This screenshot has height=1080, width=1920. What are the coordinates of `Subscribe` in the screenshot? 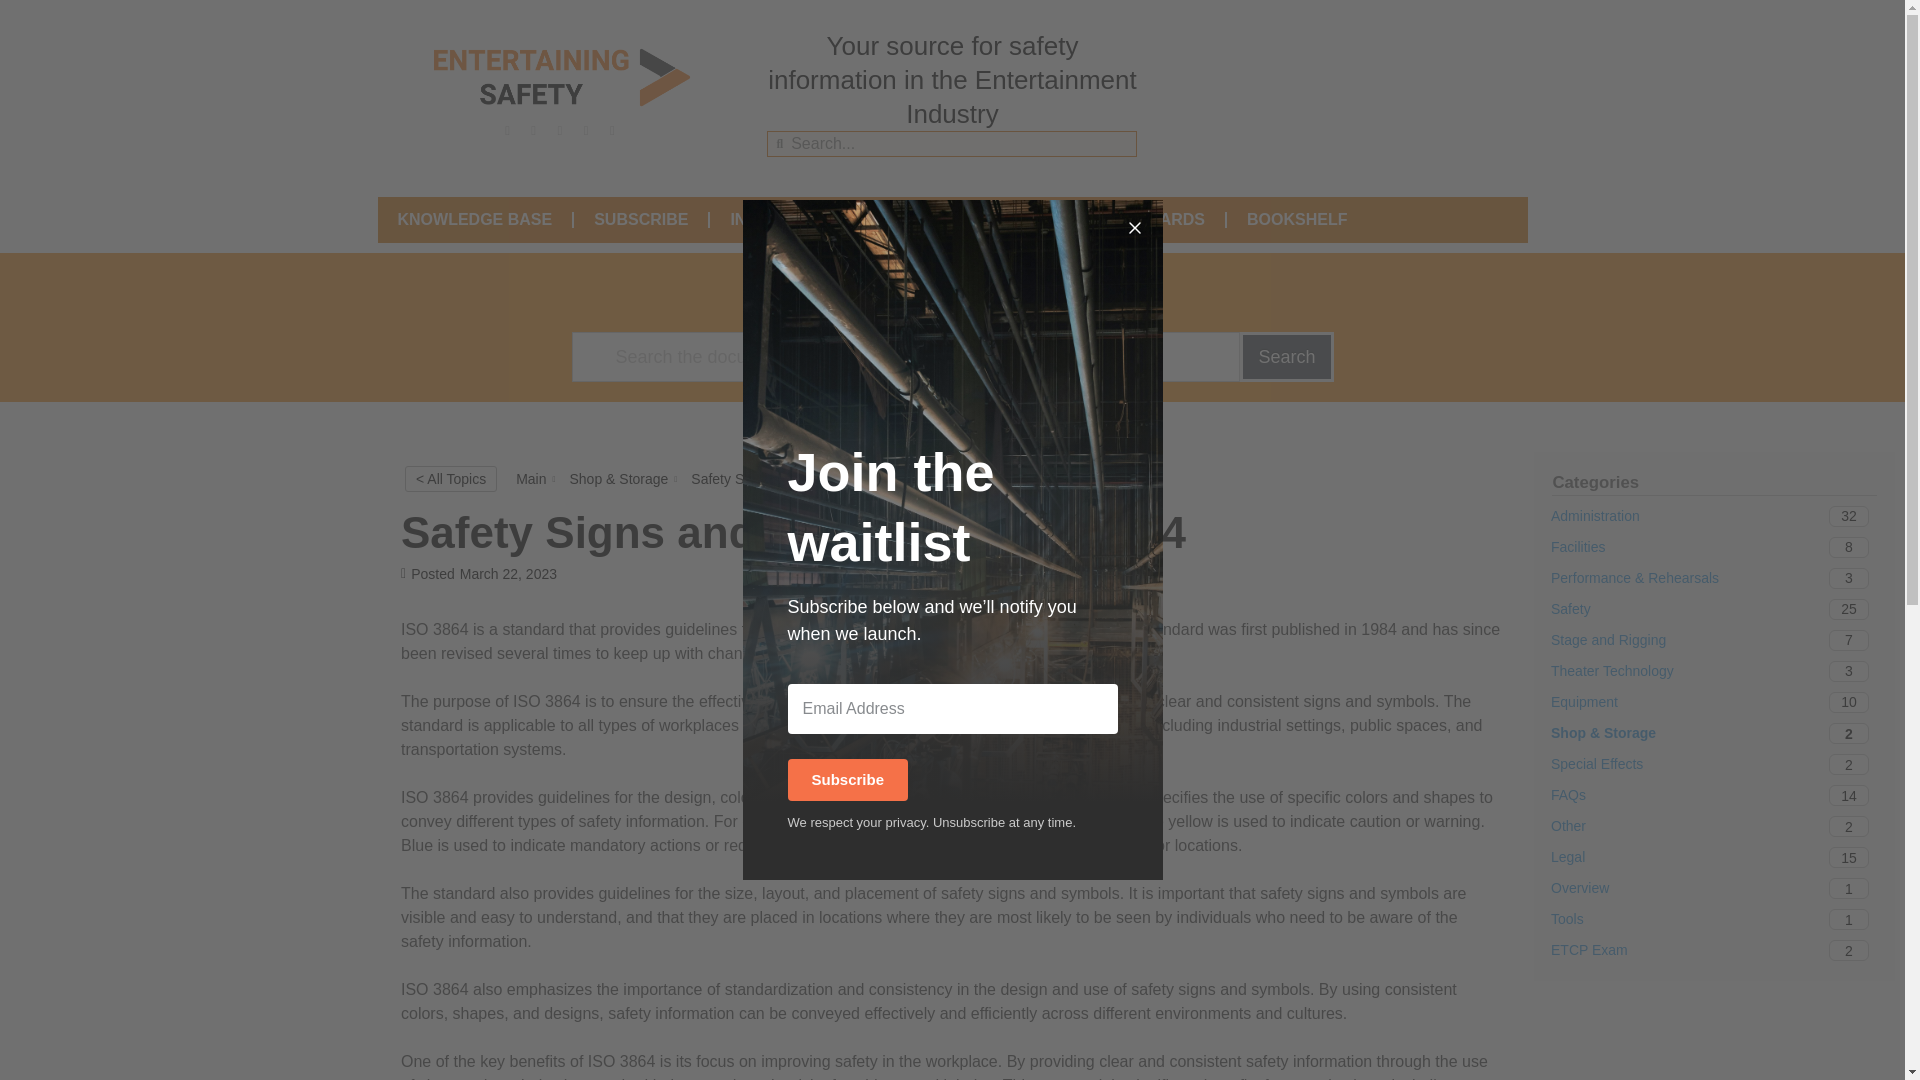 It's located at (1714, 702).